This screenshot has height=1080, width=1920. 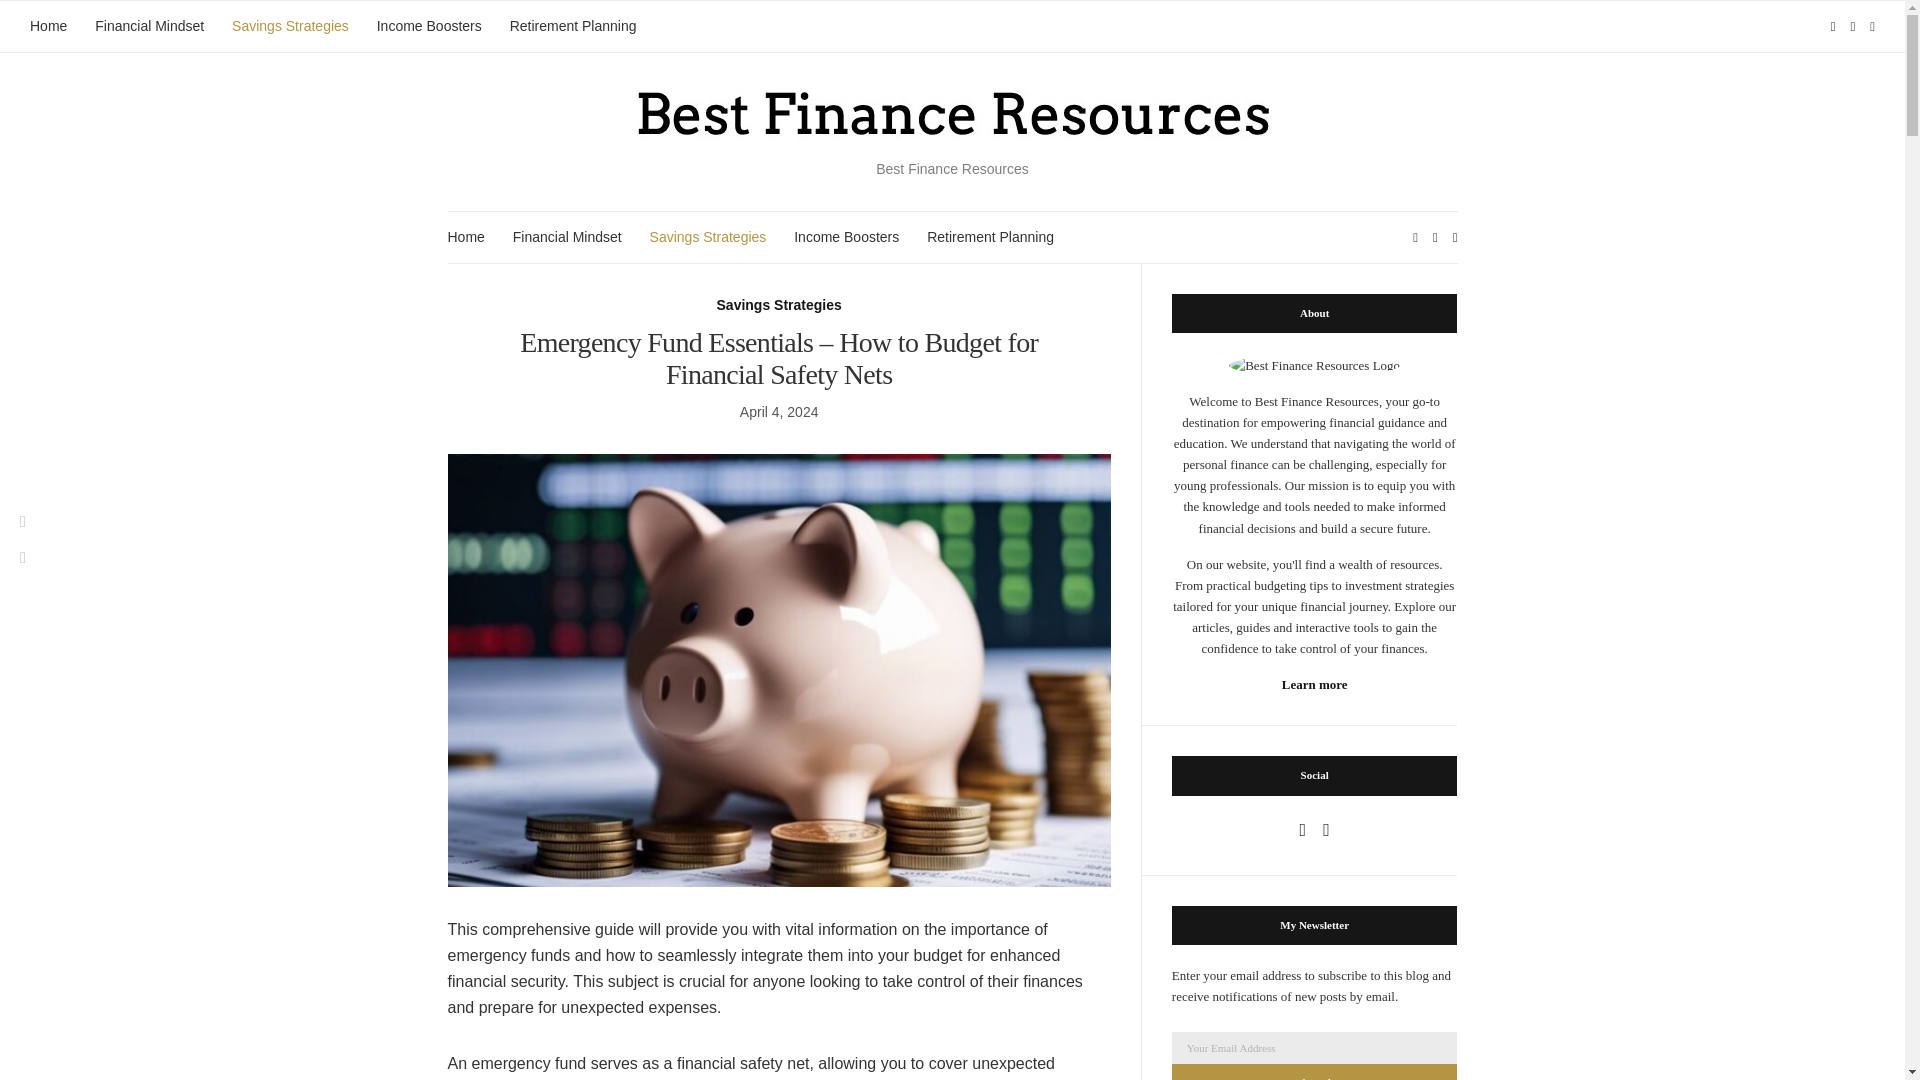 What do you see at coordinates (574, 26) in the screenshot?
I see `Retirement Planning` at bounding box center [574, 26].